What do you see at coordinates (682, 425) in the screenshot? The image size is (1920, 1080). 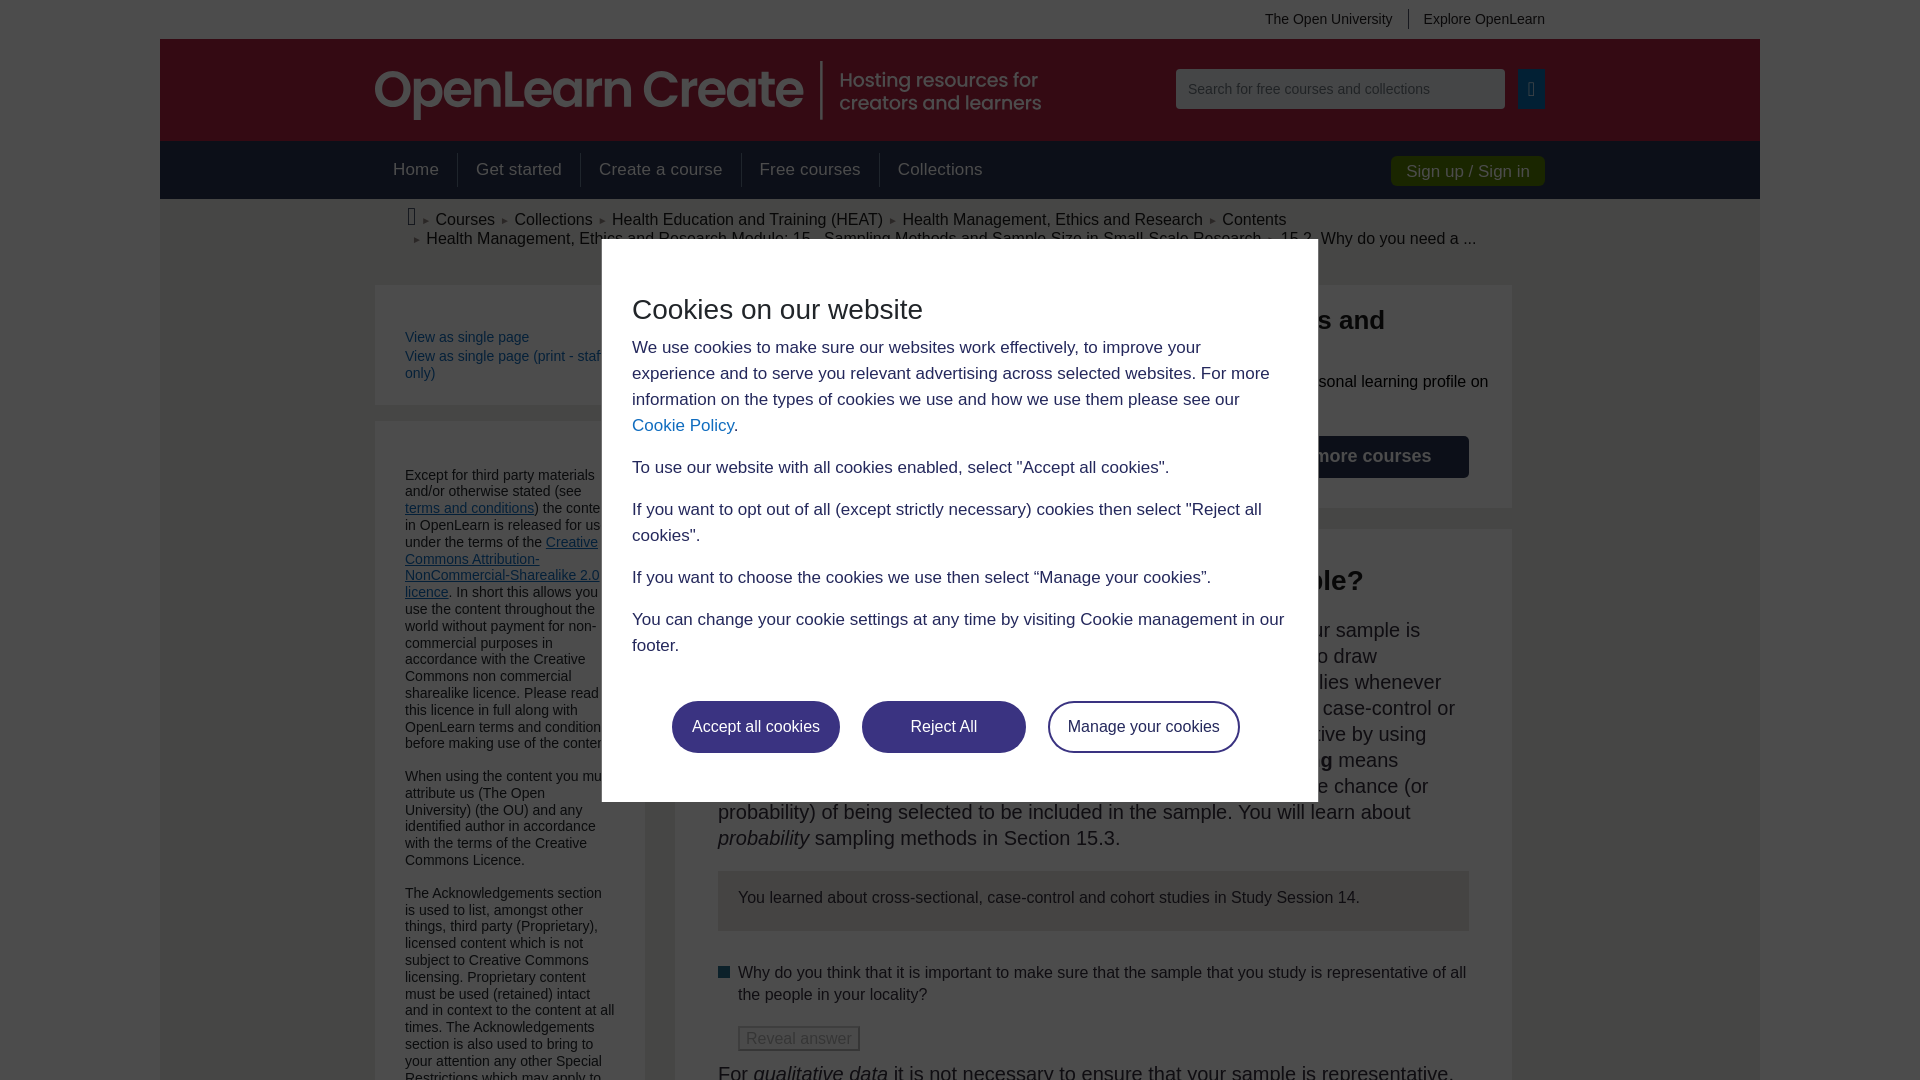 I see `Cookie Policy` at bounding box center [682, 425].